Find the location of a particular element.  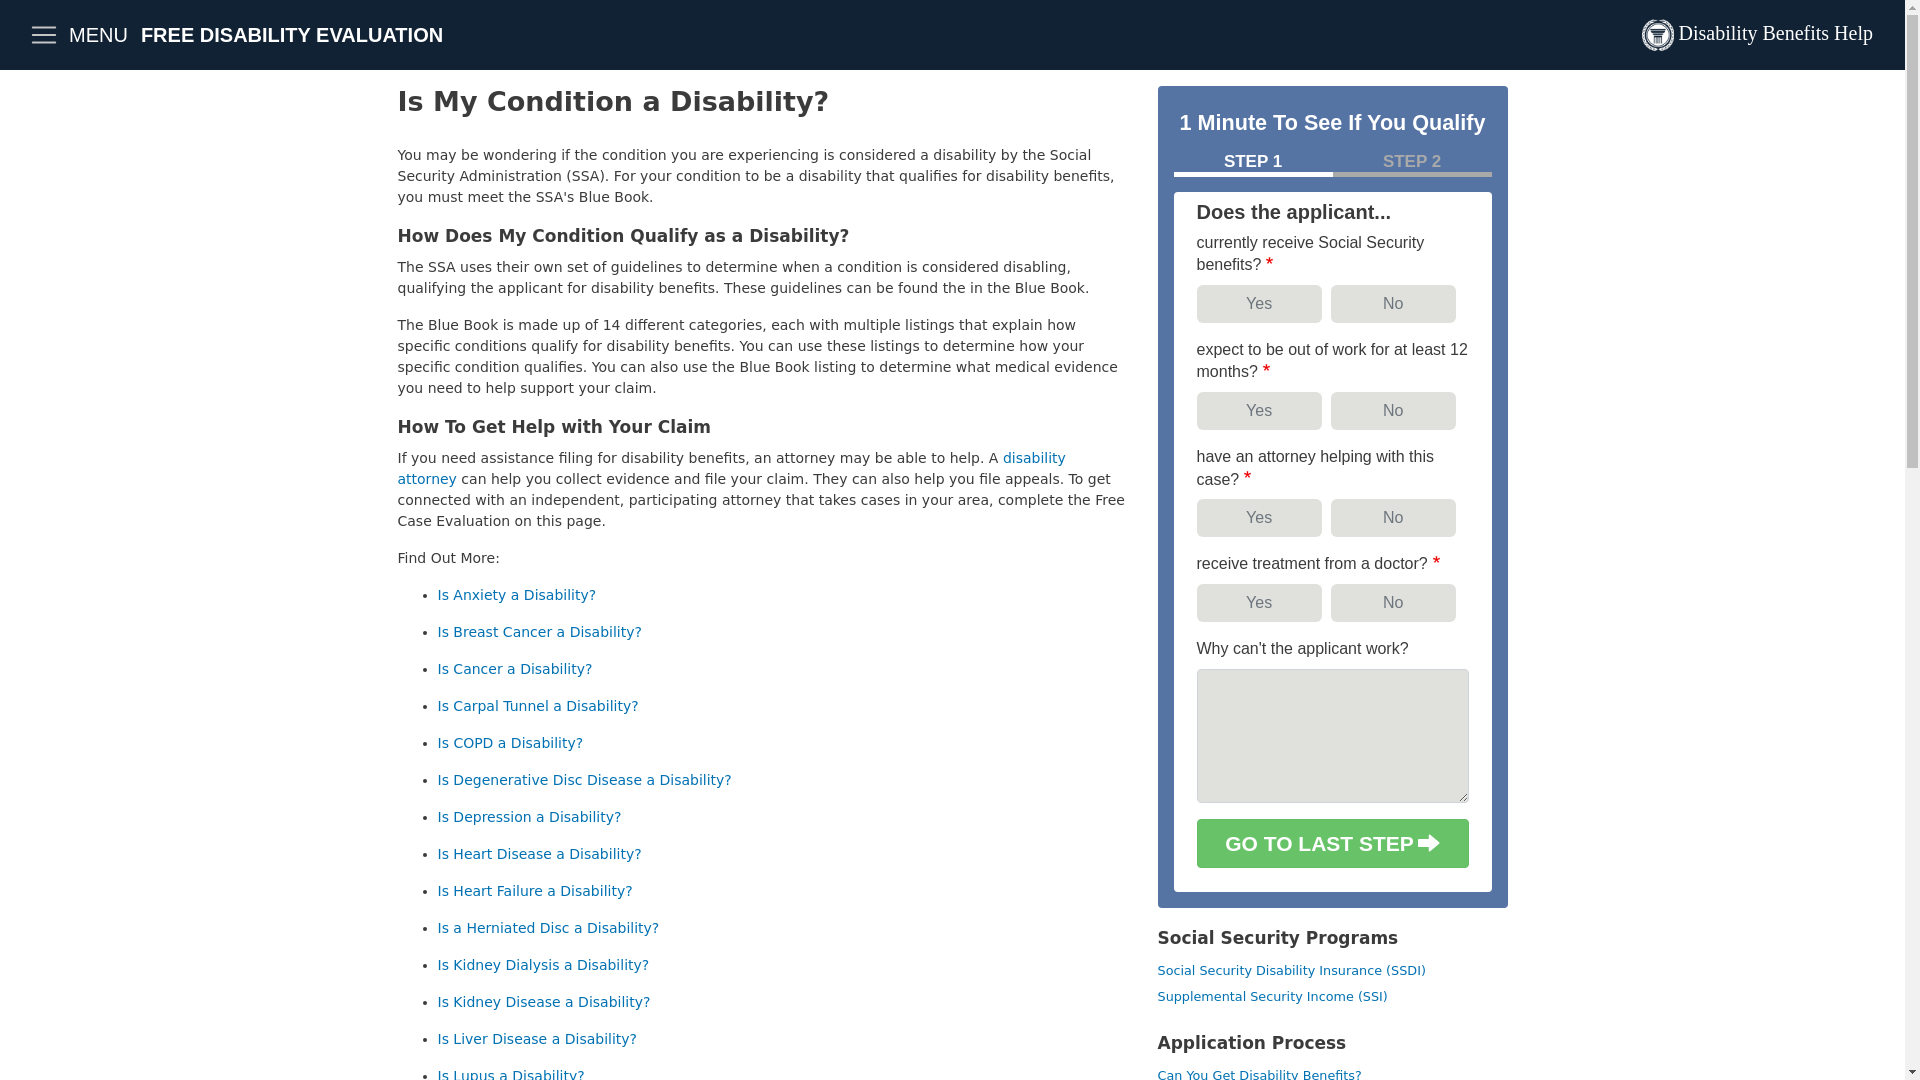

Home is located at coordinates (1757, 35).